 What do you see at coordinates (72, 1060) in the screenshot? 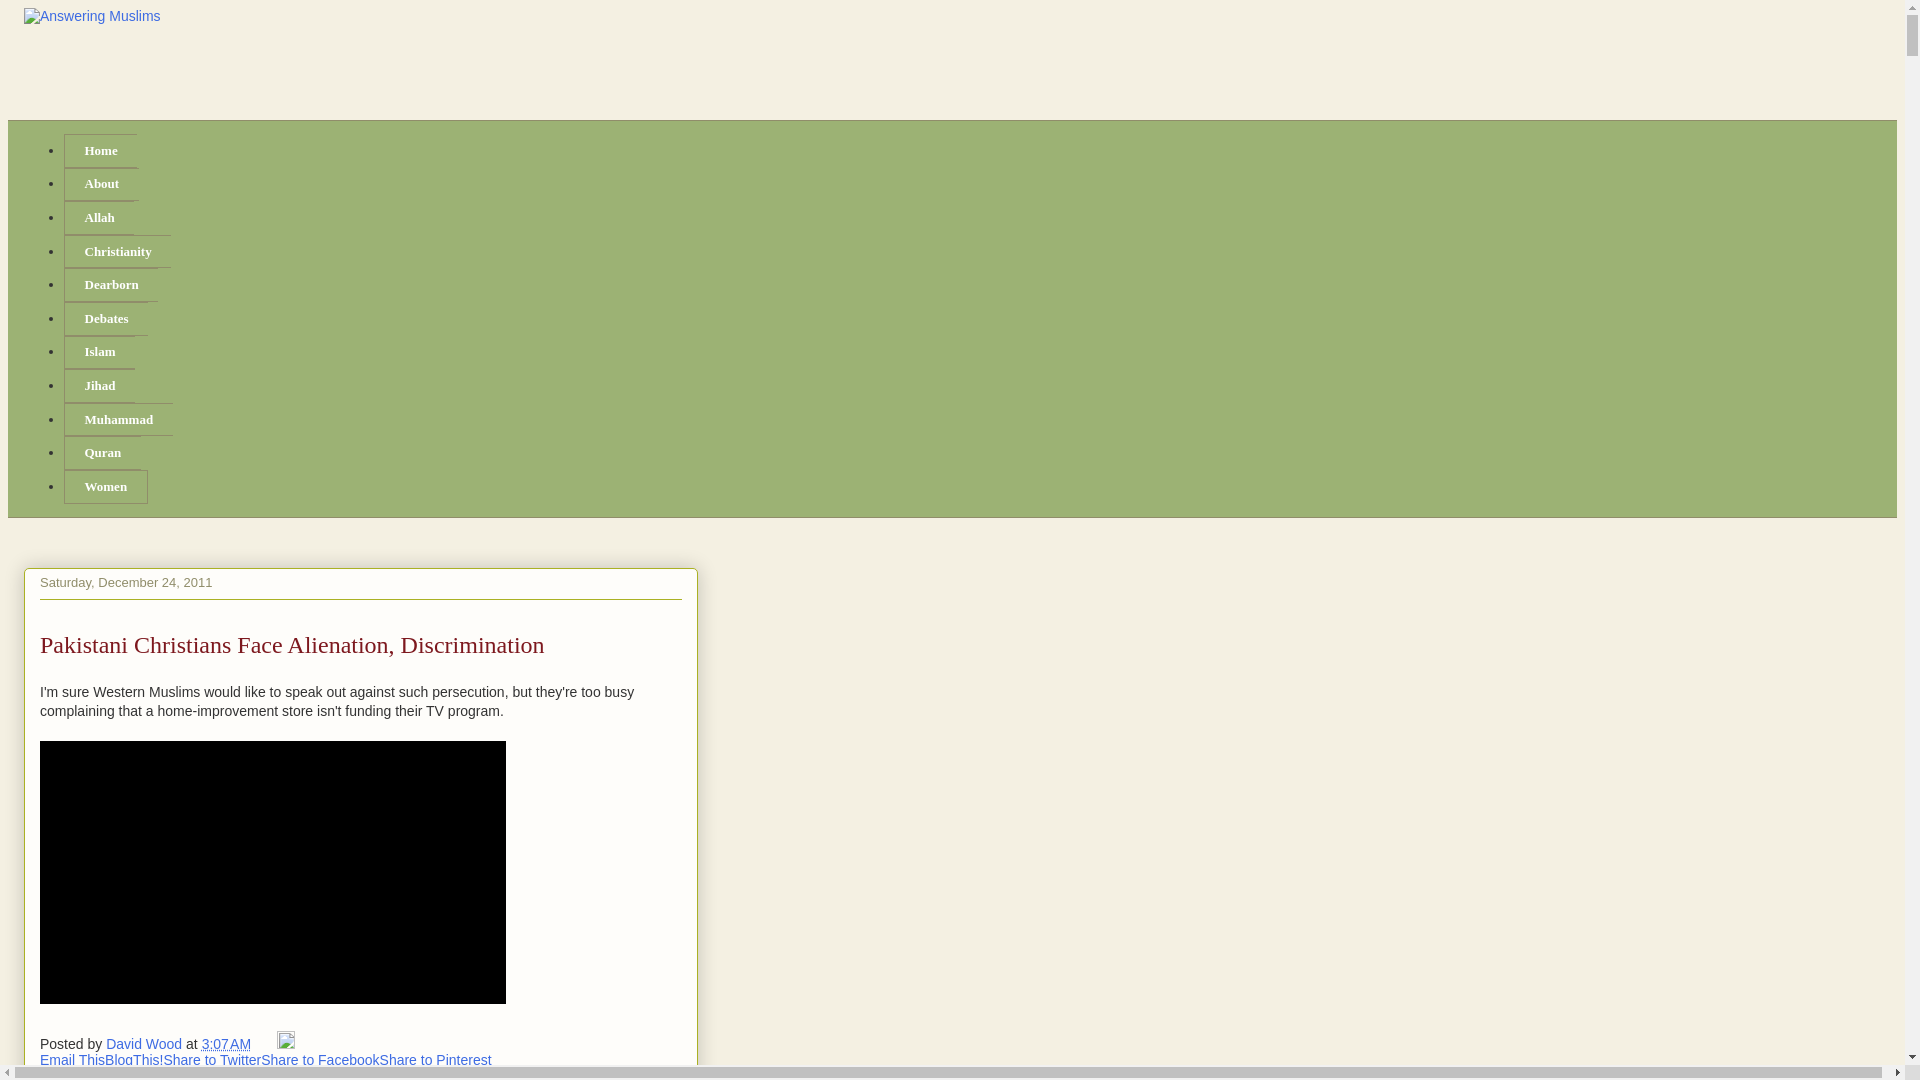
I see `Email This` at bounding box center [72, 1060].